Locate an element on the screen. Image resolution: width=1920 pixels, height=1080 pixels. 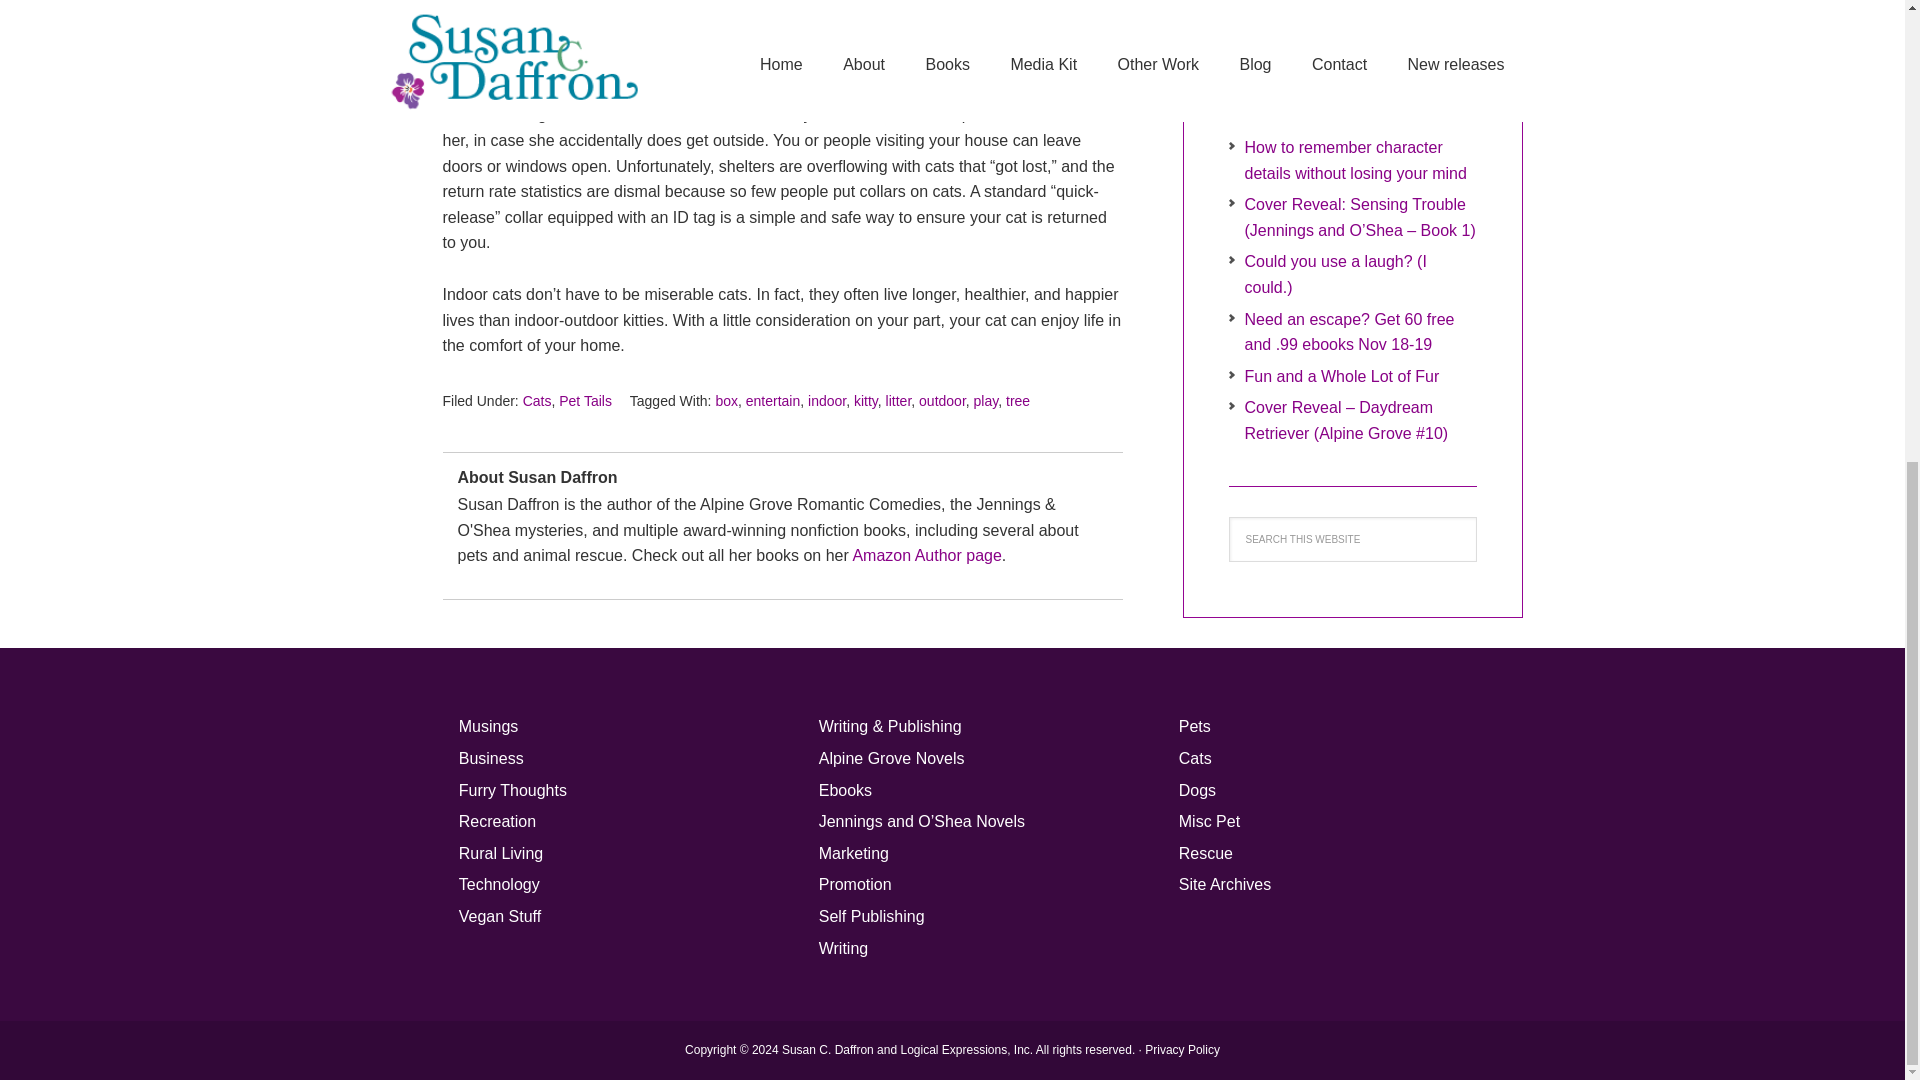
kitty is located at coordinates (866, 401).